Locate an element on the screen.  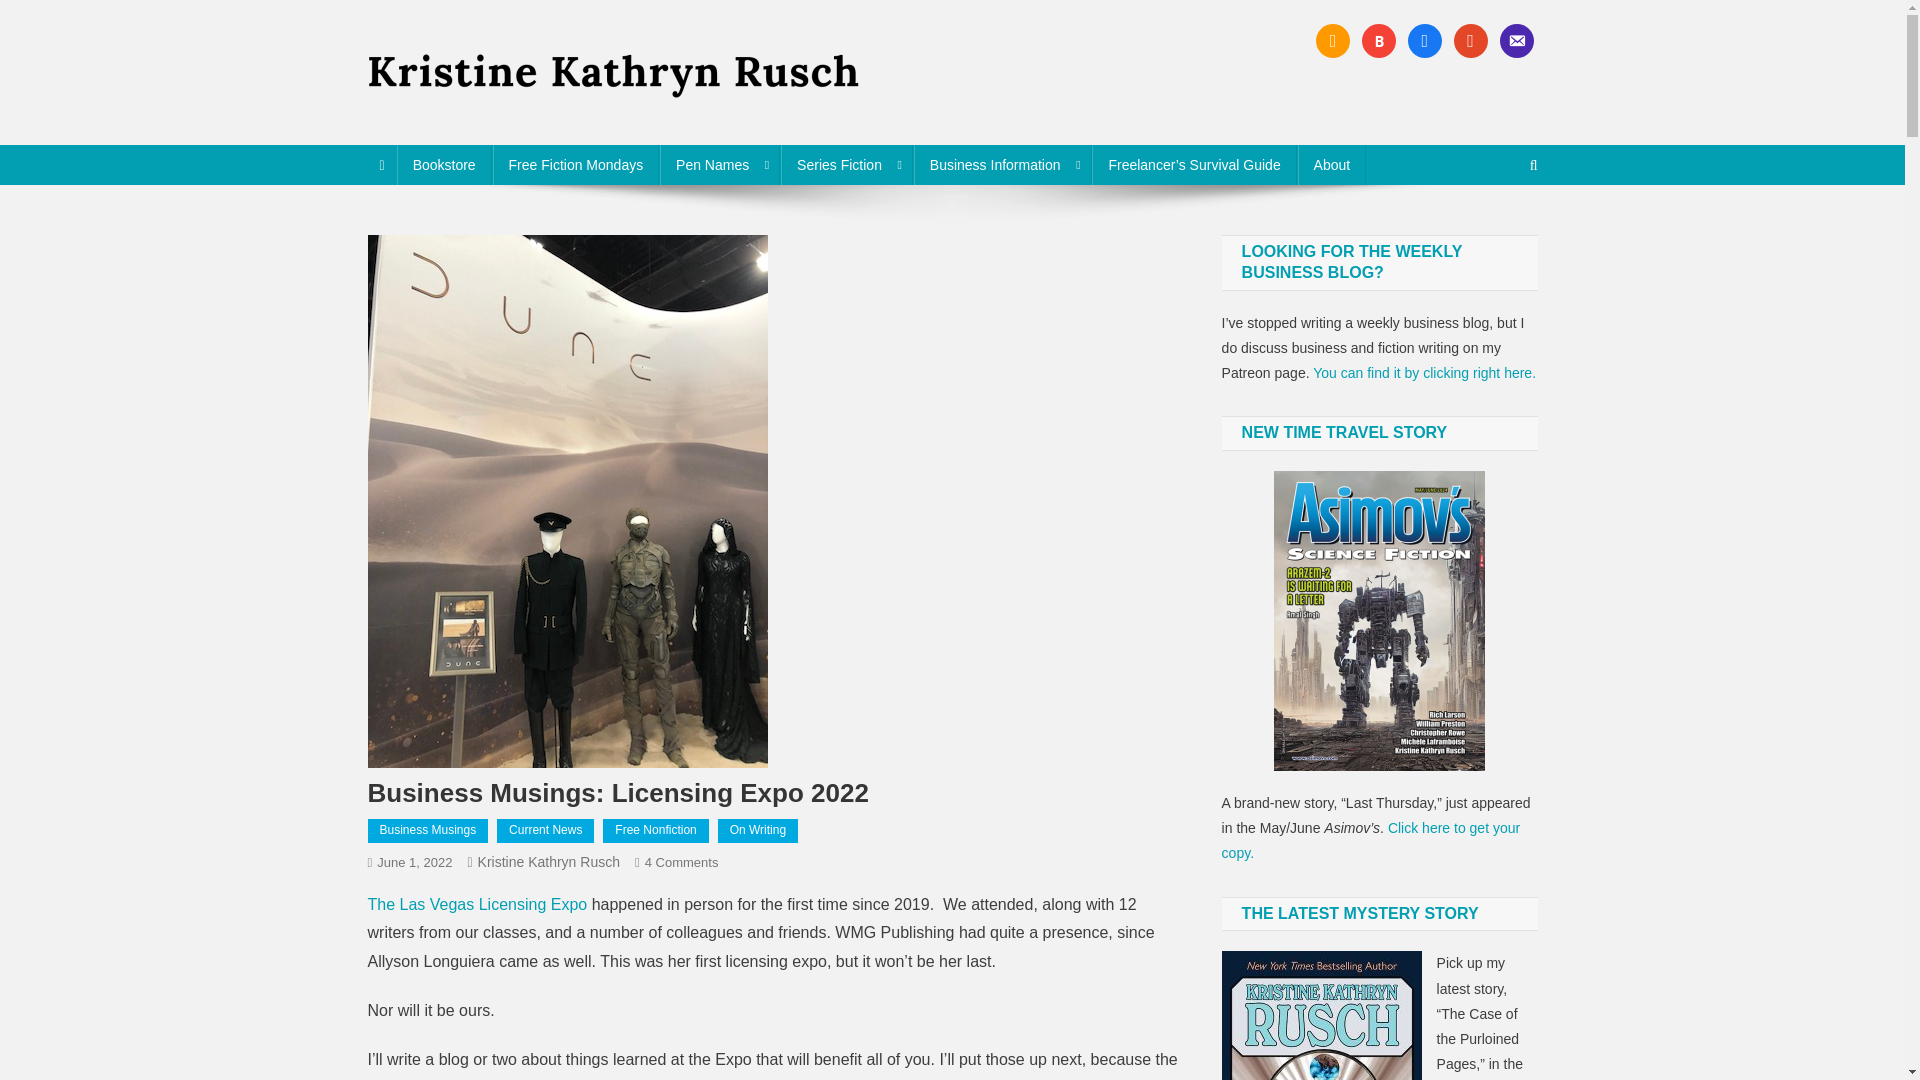
Bookstore is located at coordinates (682, 862).